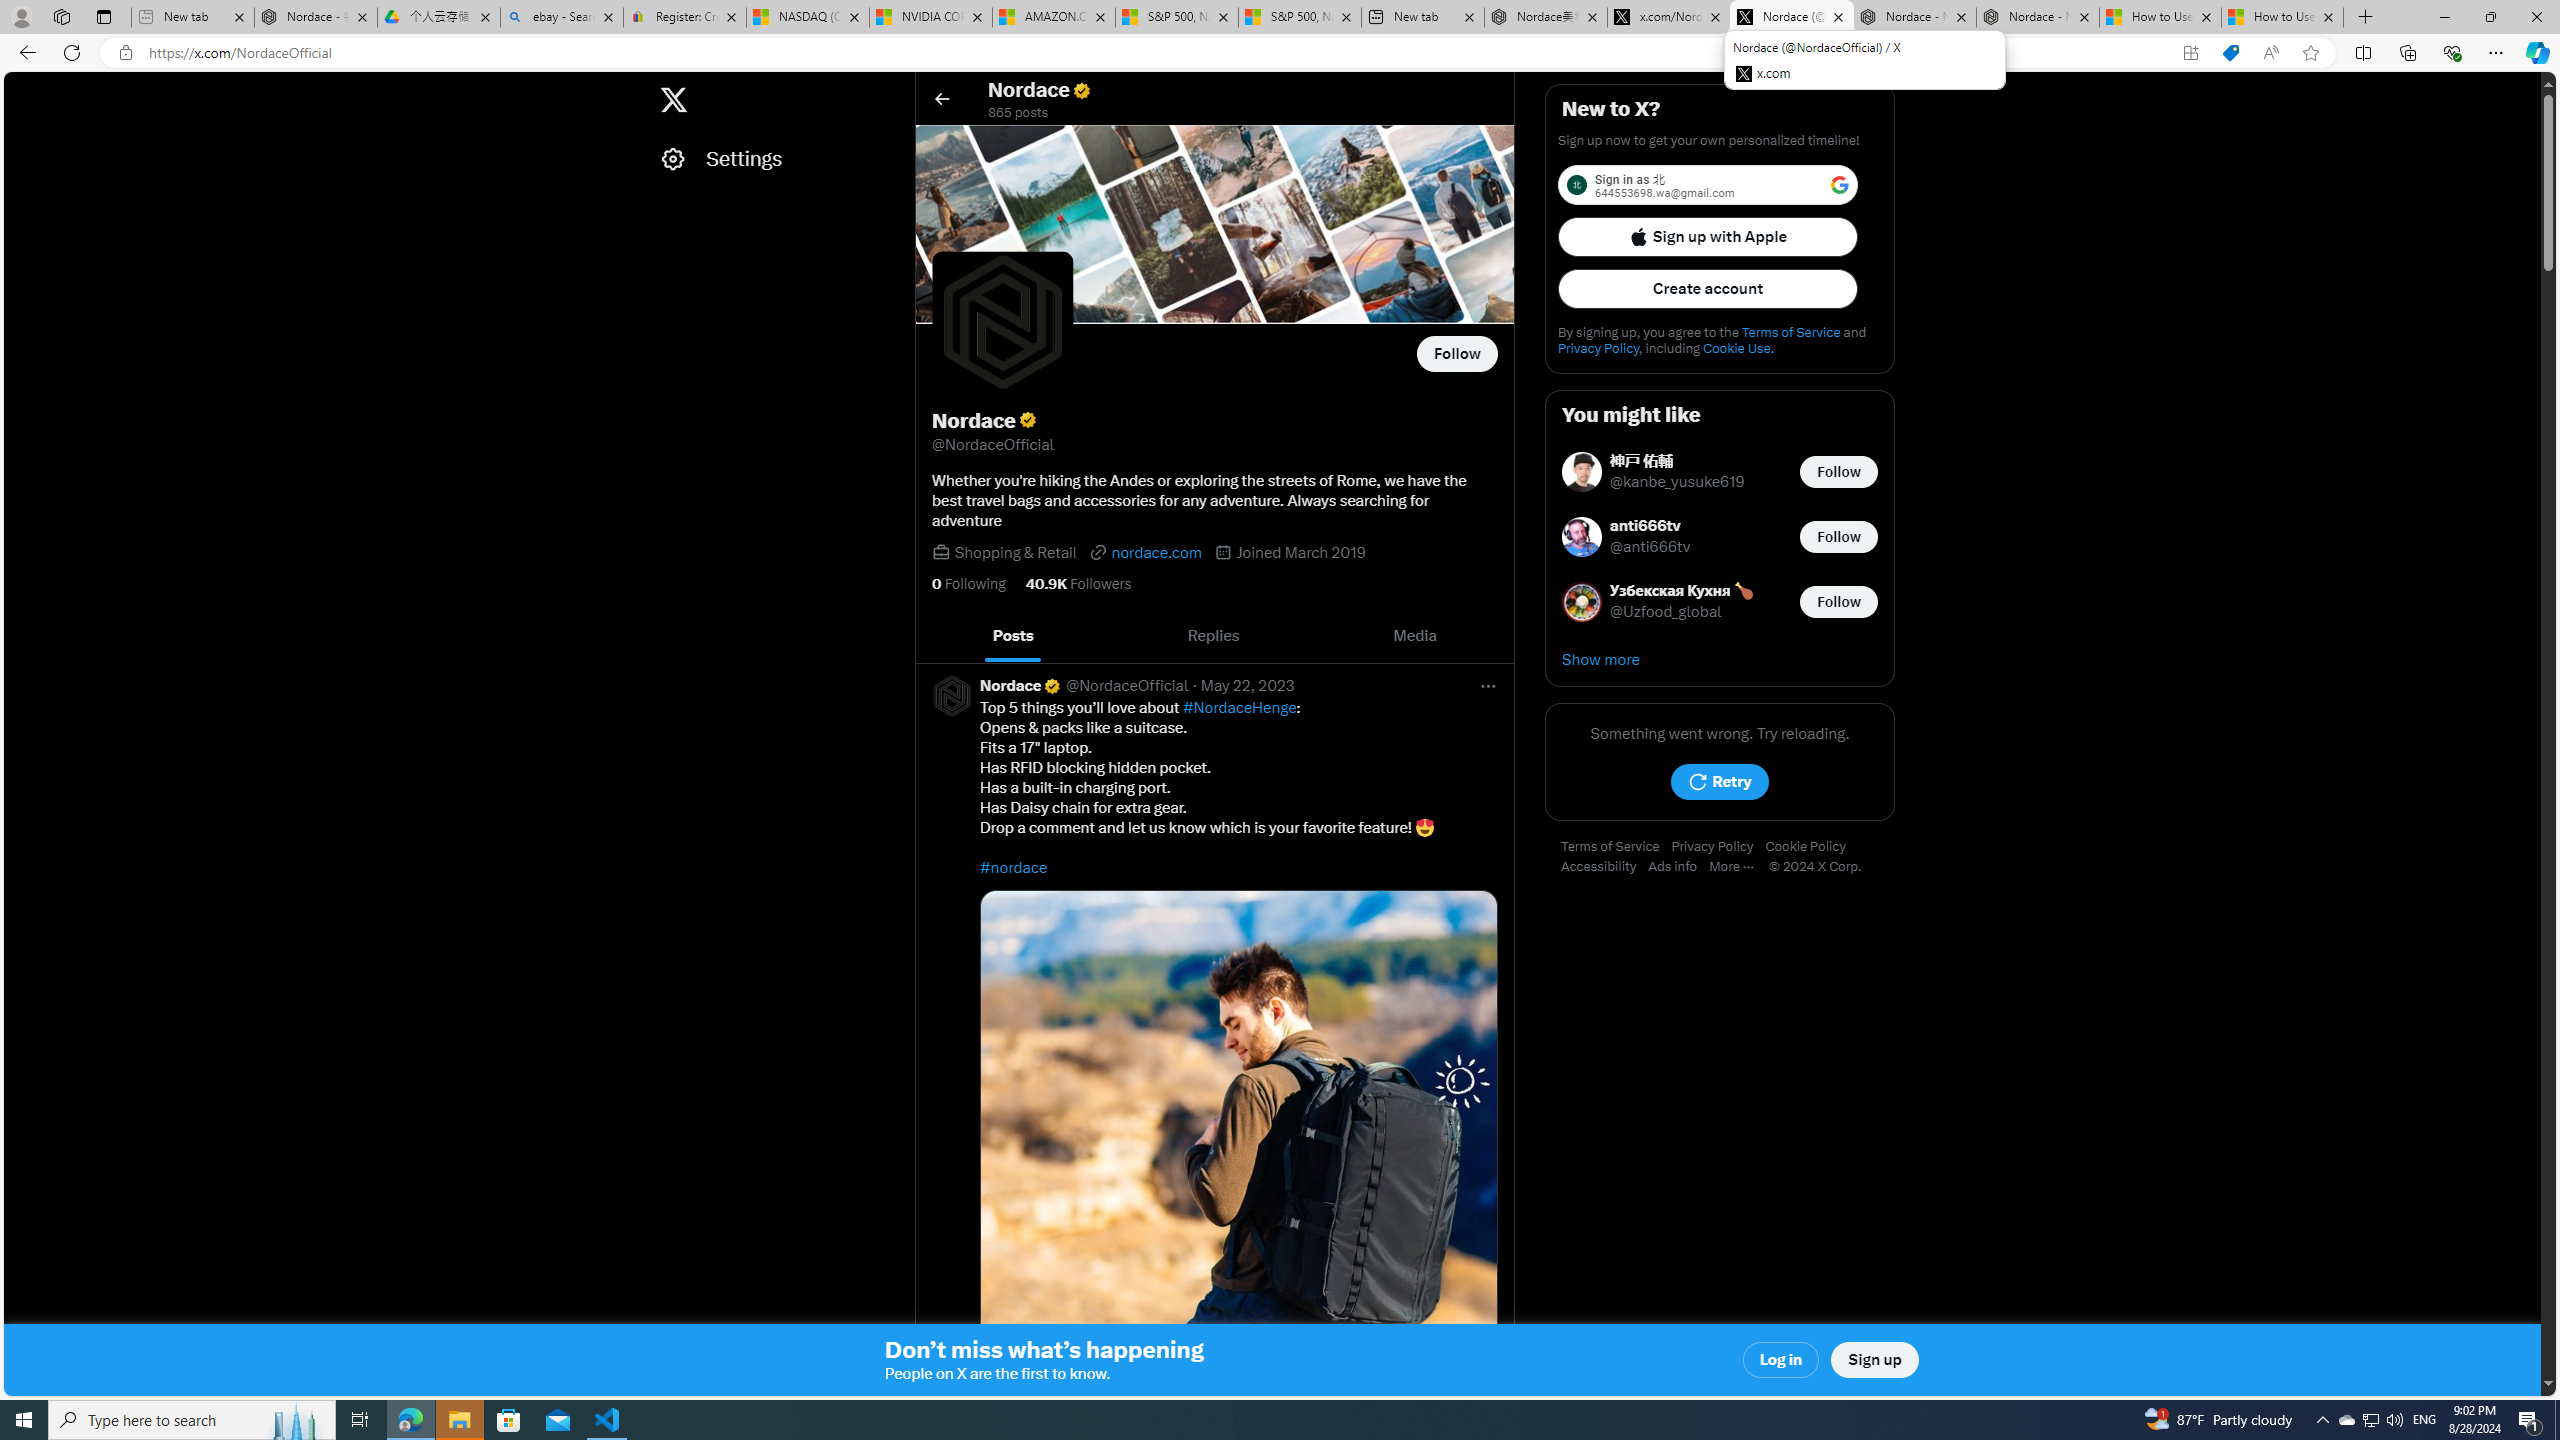  Describe the element at coordinates (1839, 536) in the screenshot. I see `Follow @anti666tv` at that location.